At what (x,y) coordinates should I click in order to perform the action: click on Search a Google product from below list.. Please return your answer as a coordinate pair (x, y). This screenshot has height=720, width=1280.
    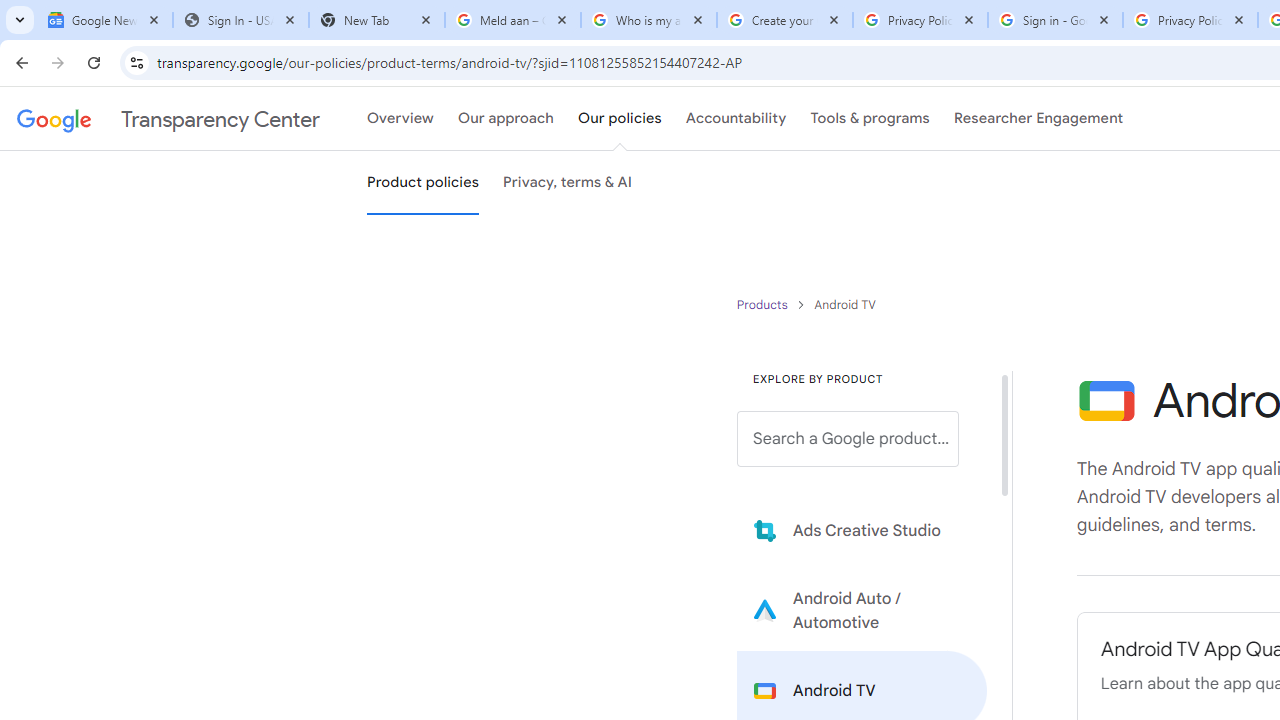
    Looking at the image, I should click on (848, 439).